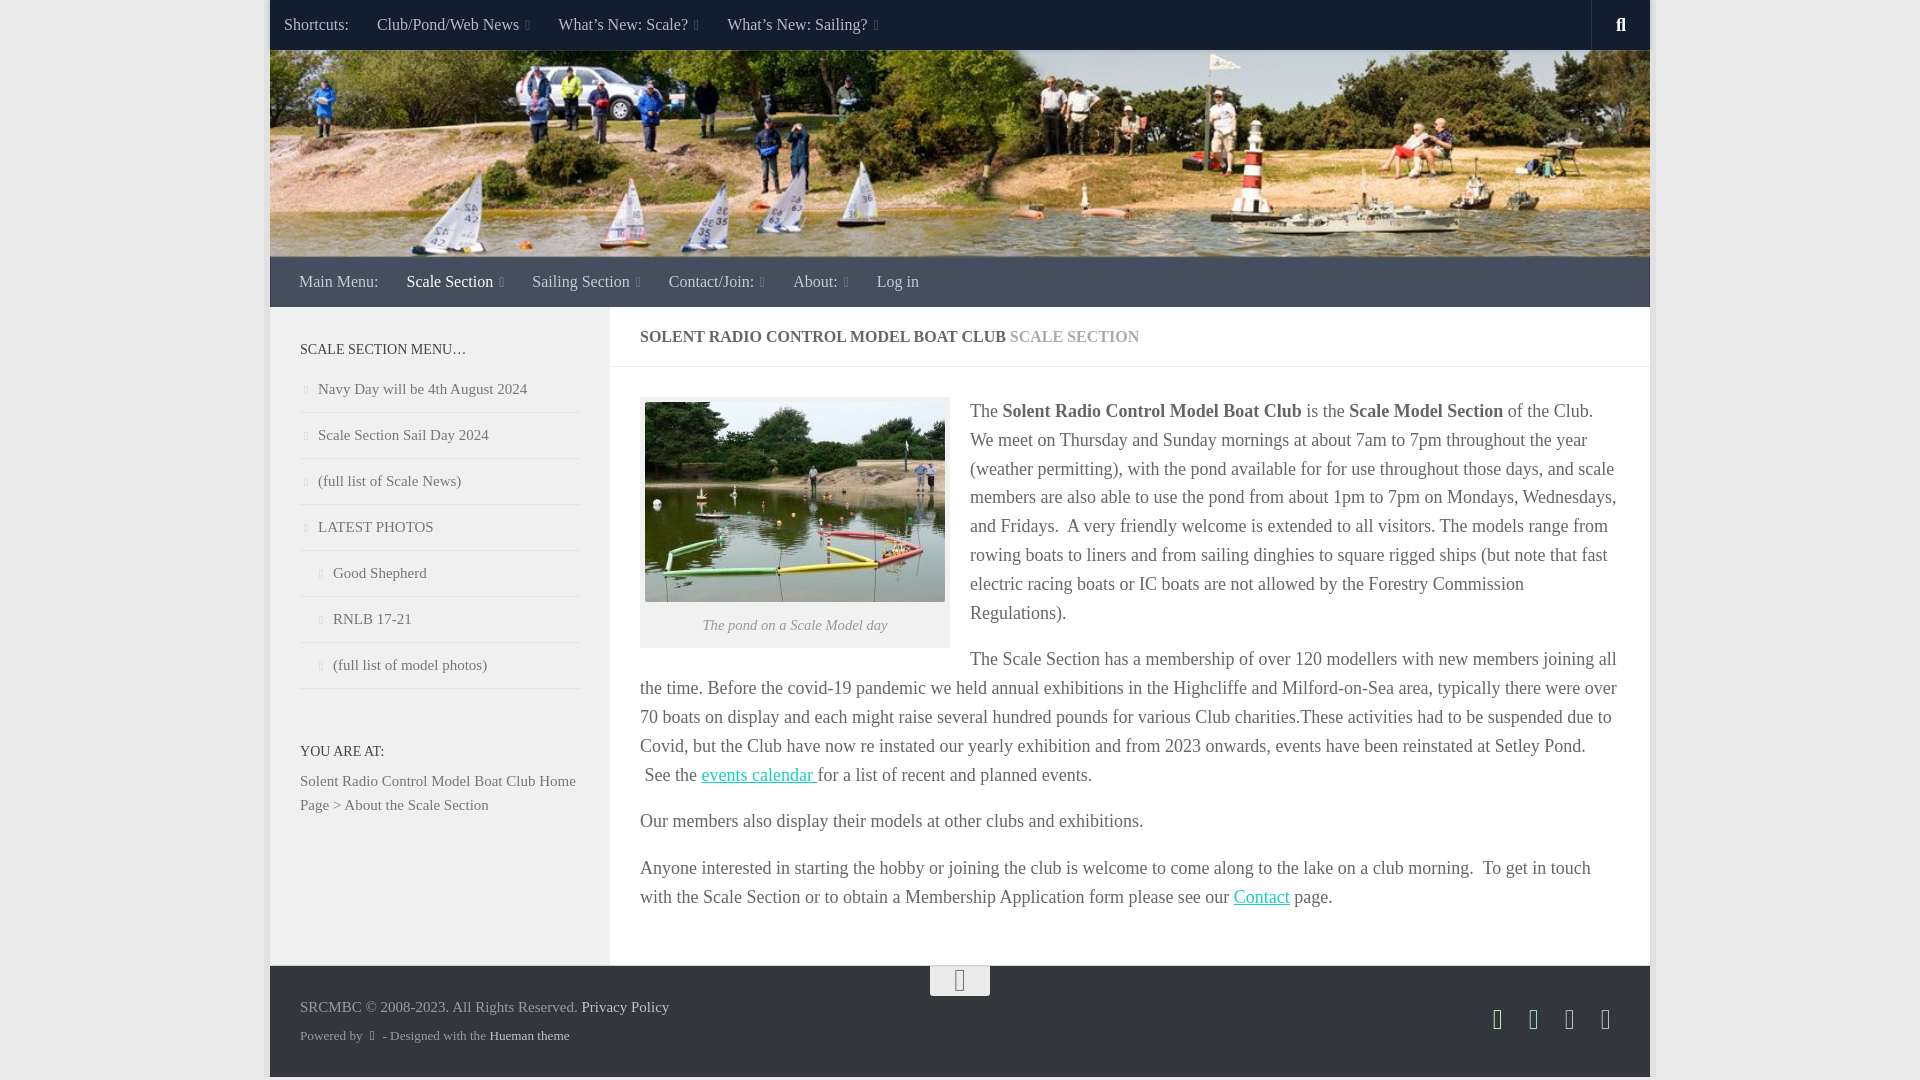 The image size is (1920, 1080). What do you see at coordinates (1534, 1019) in the screenshot?
I see `Email Scale Captain` at bounding box center [1534, 1019].